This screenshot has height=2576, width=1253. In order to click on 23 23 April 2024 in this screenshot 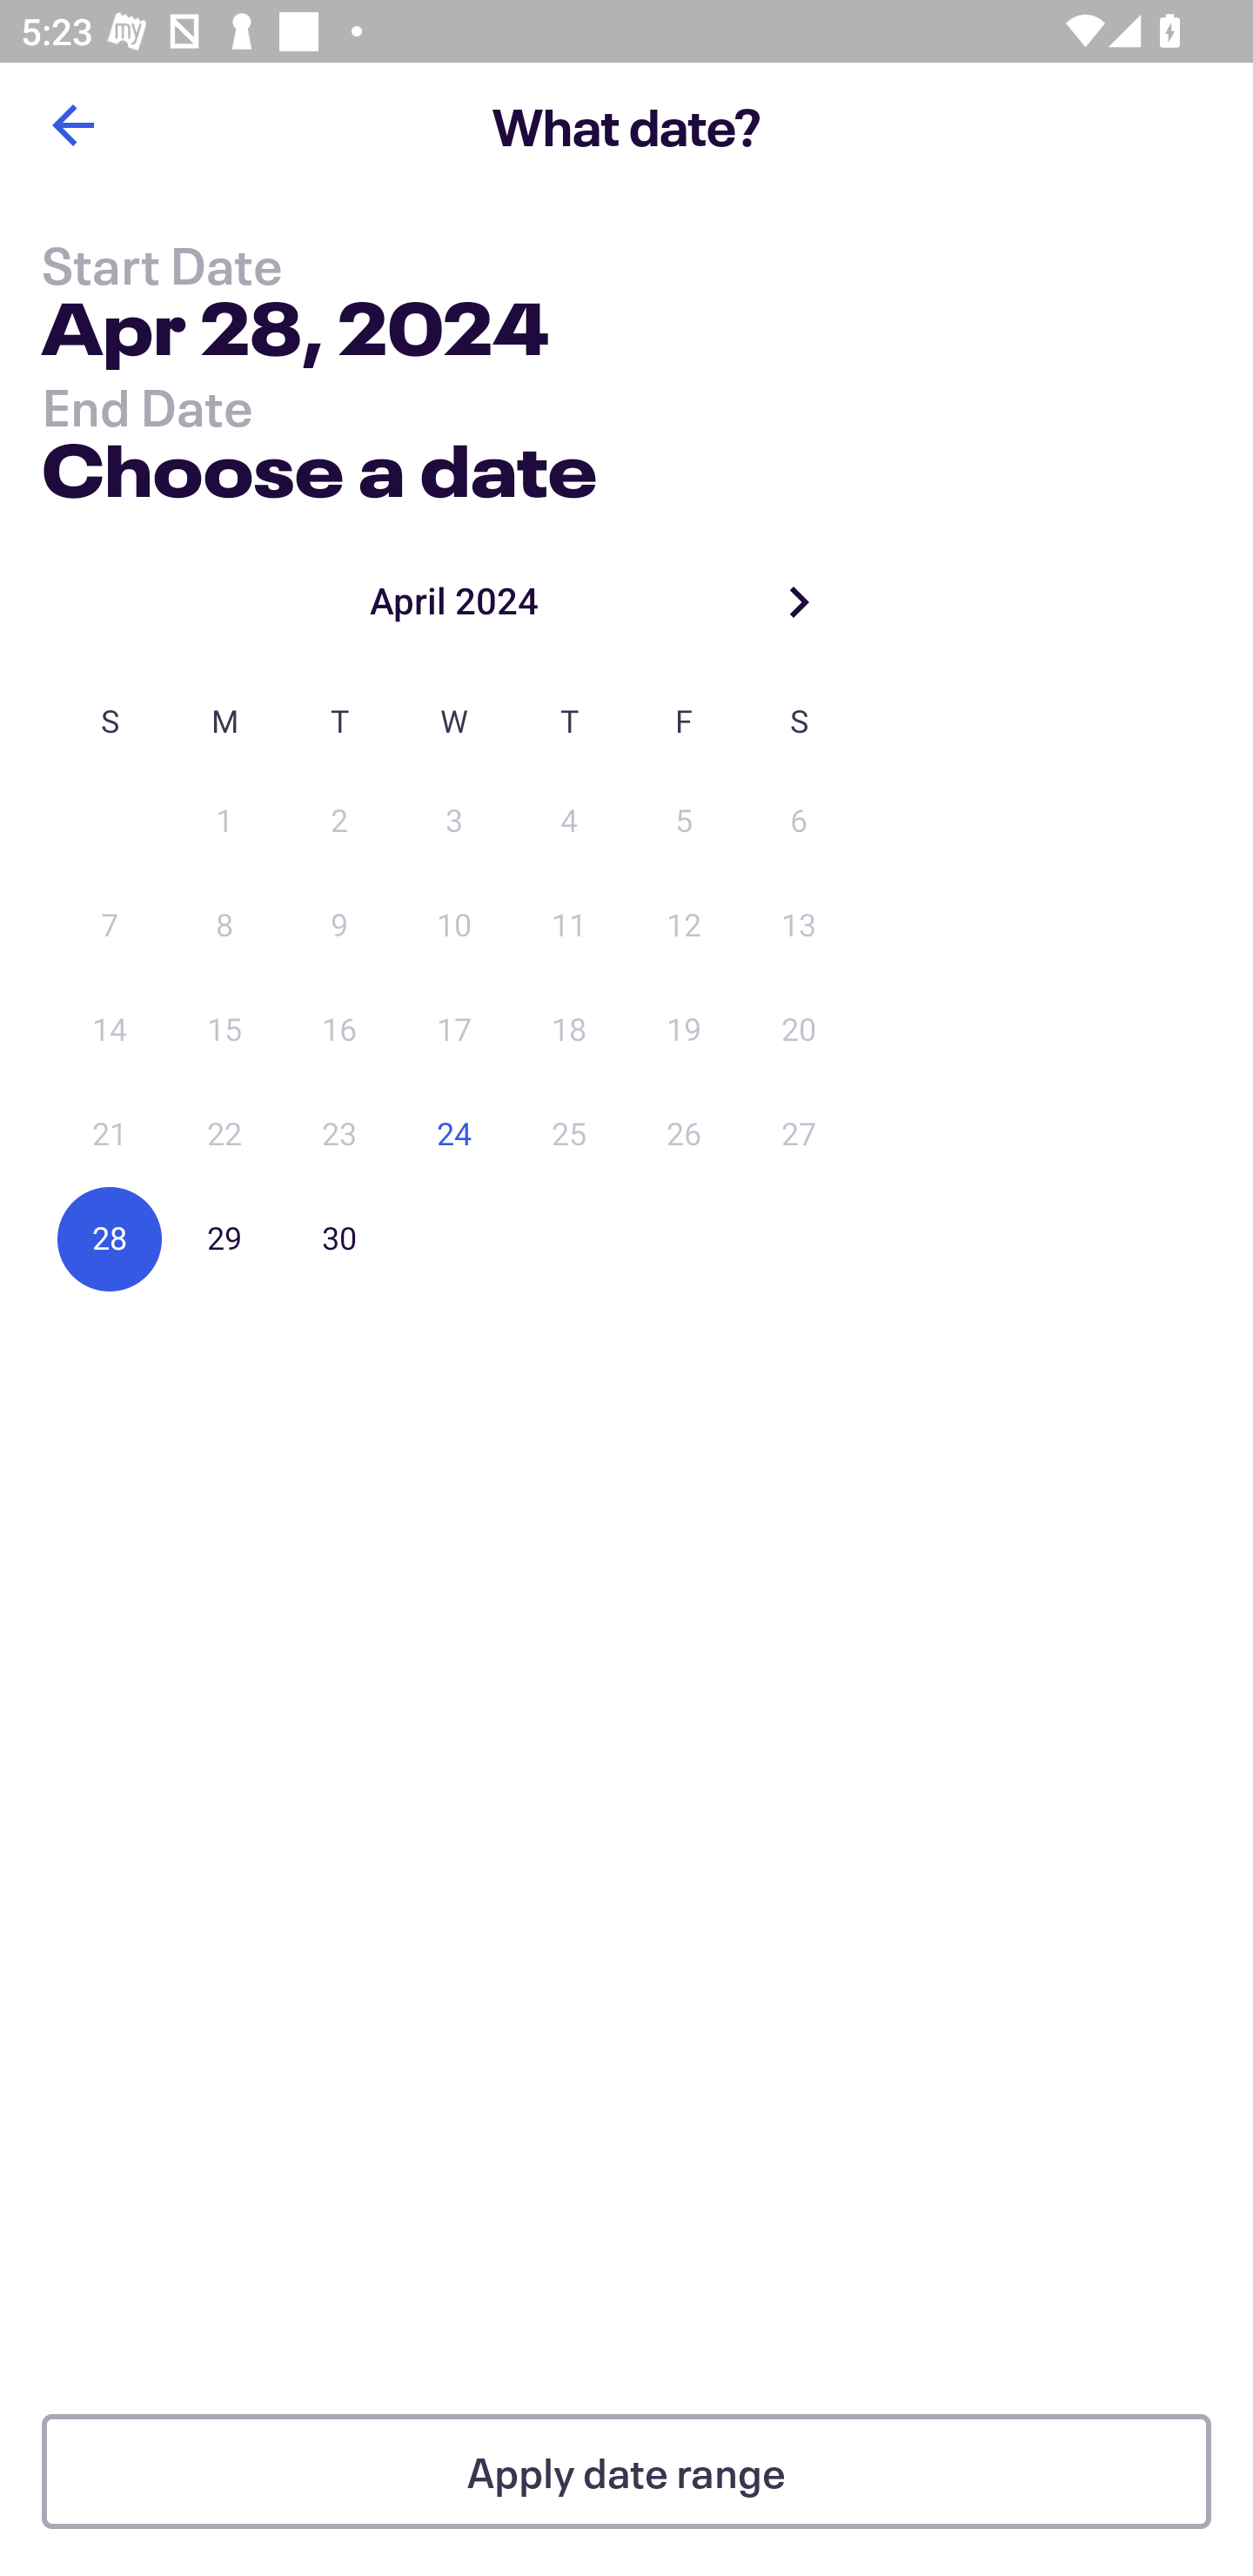, I will do `click(339, 1135)`.